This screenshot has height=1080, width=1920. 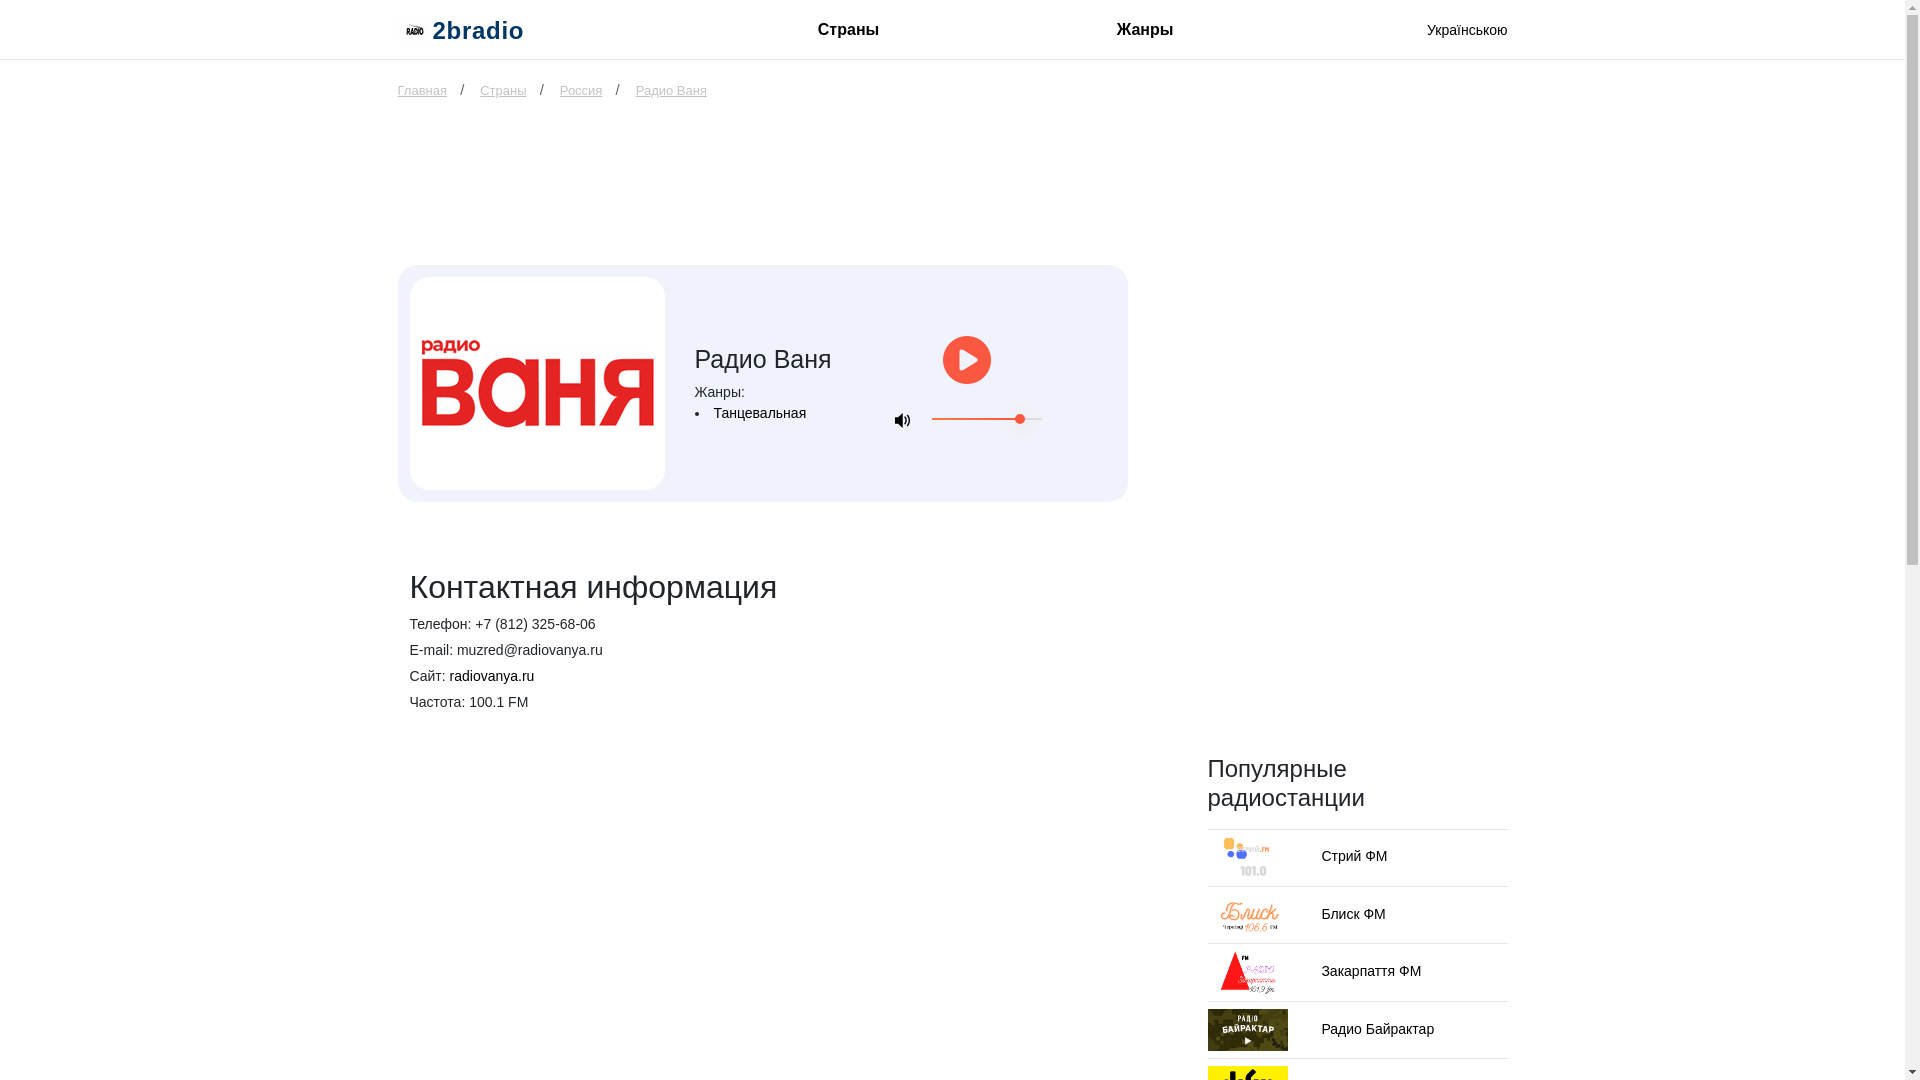 I want to click on Advertisement, so click(x=763, y=195).